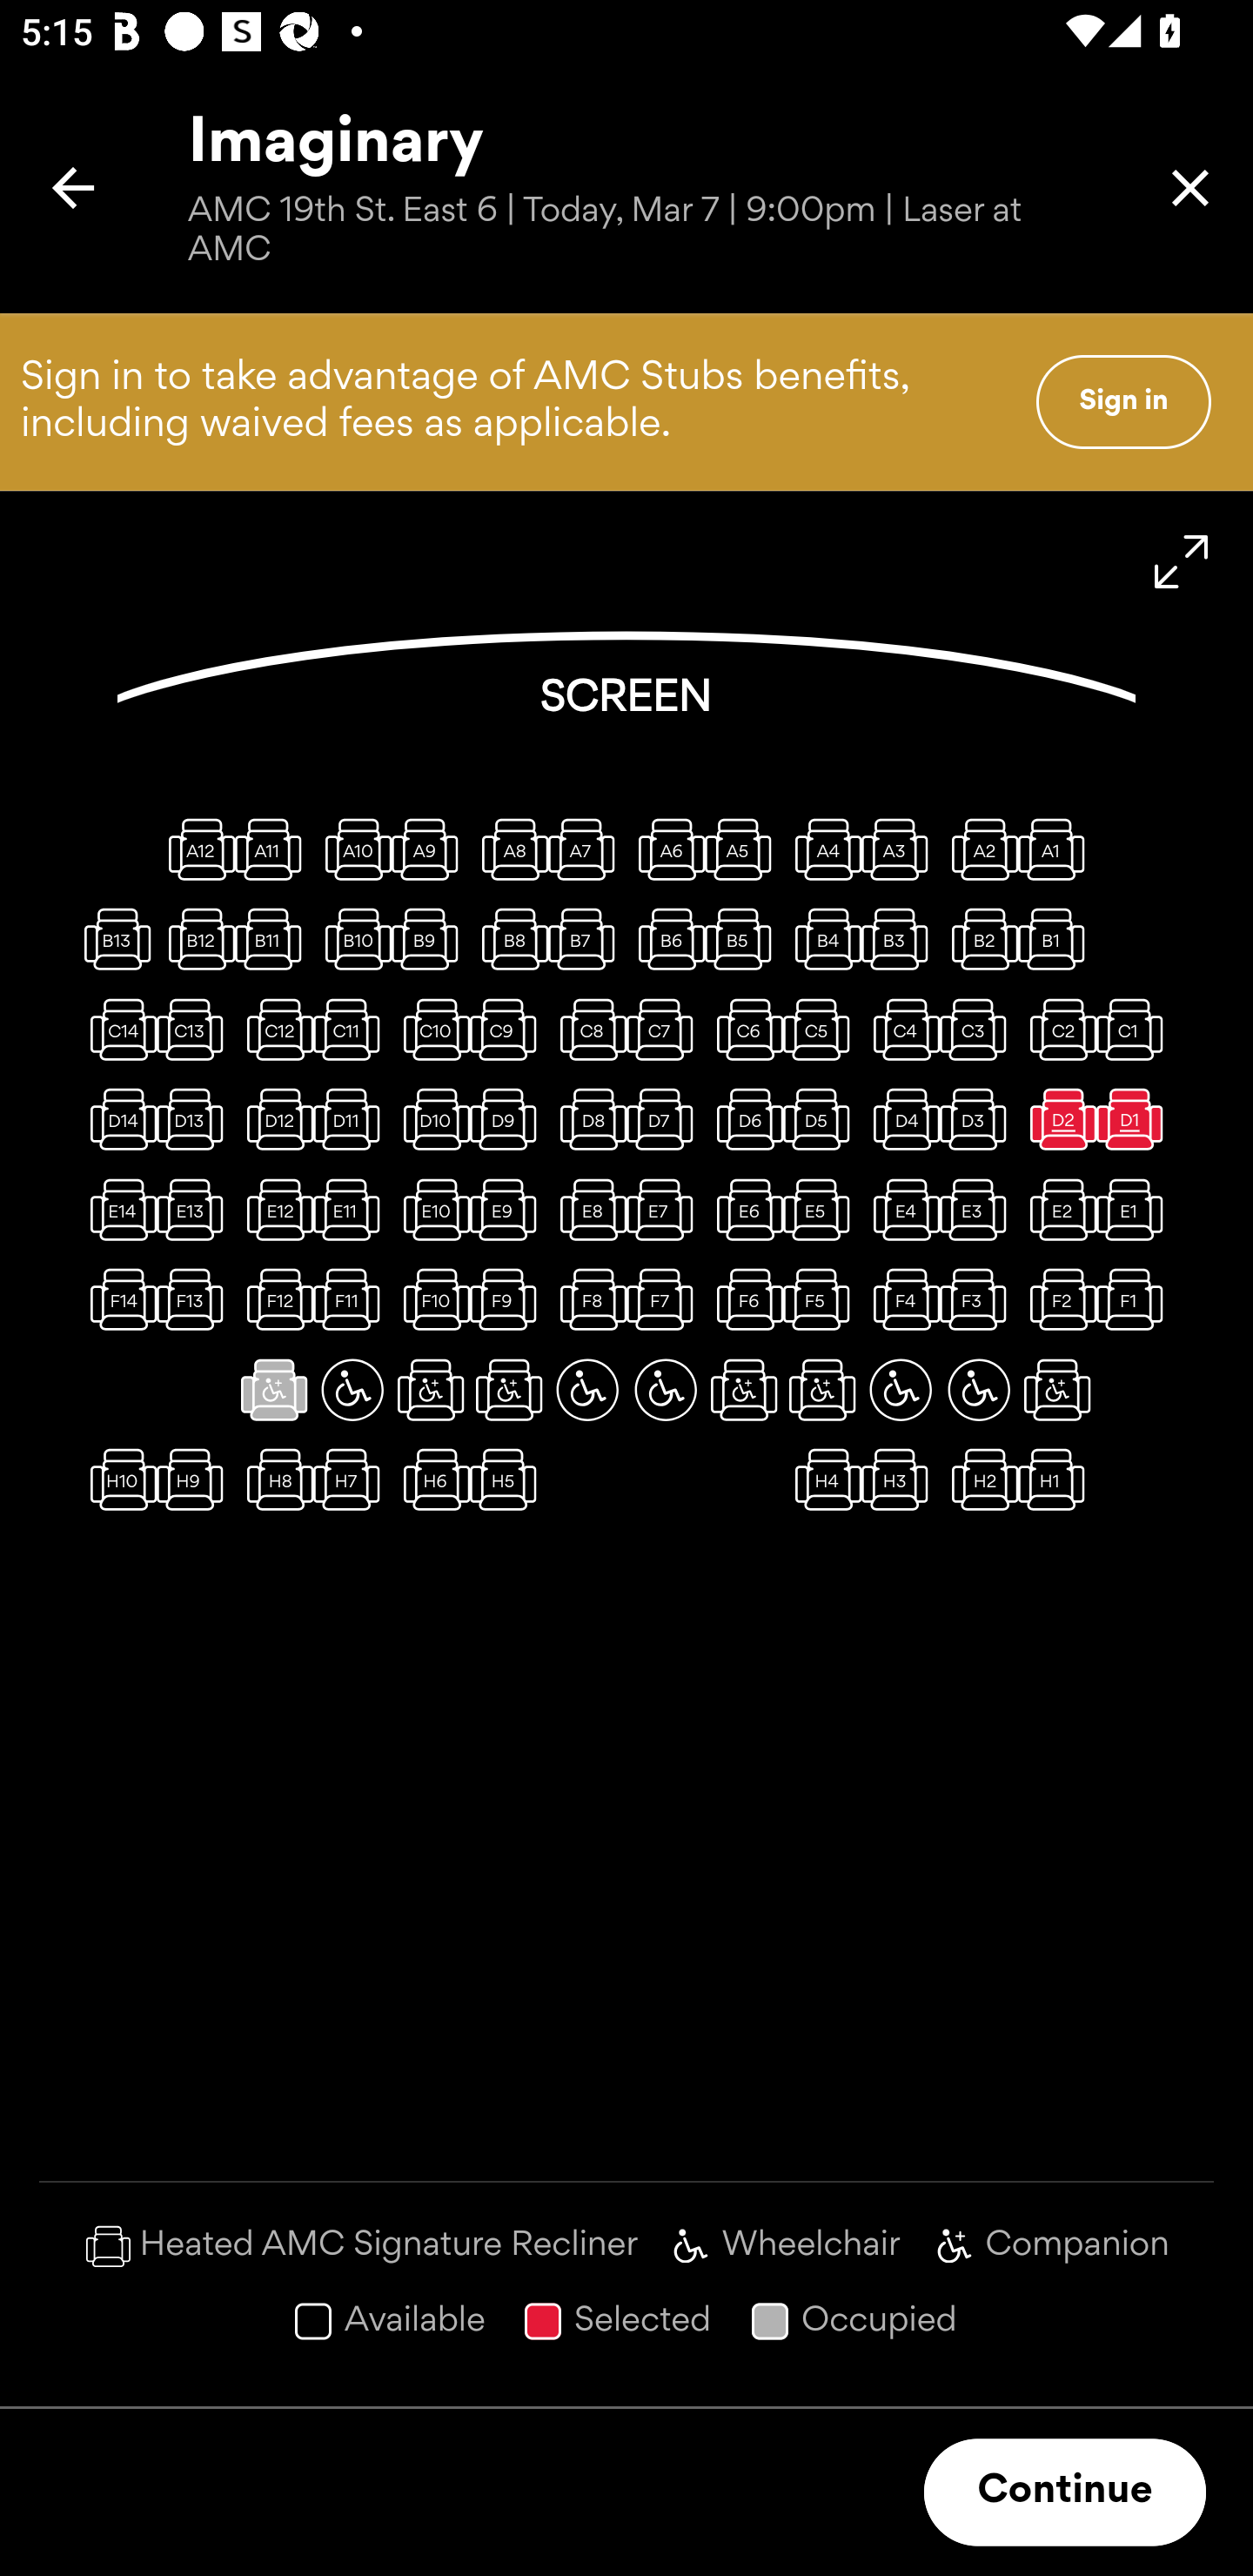  Describe the element at coordinates (665, 1299) in the screenshot. I see `F7, Regular seat, available` at that location.